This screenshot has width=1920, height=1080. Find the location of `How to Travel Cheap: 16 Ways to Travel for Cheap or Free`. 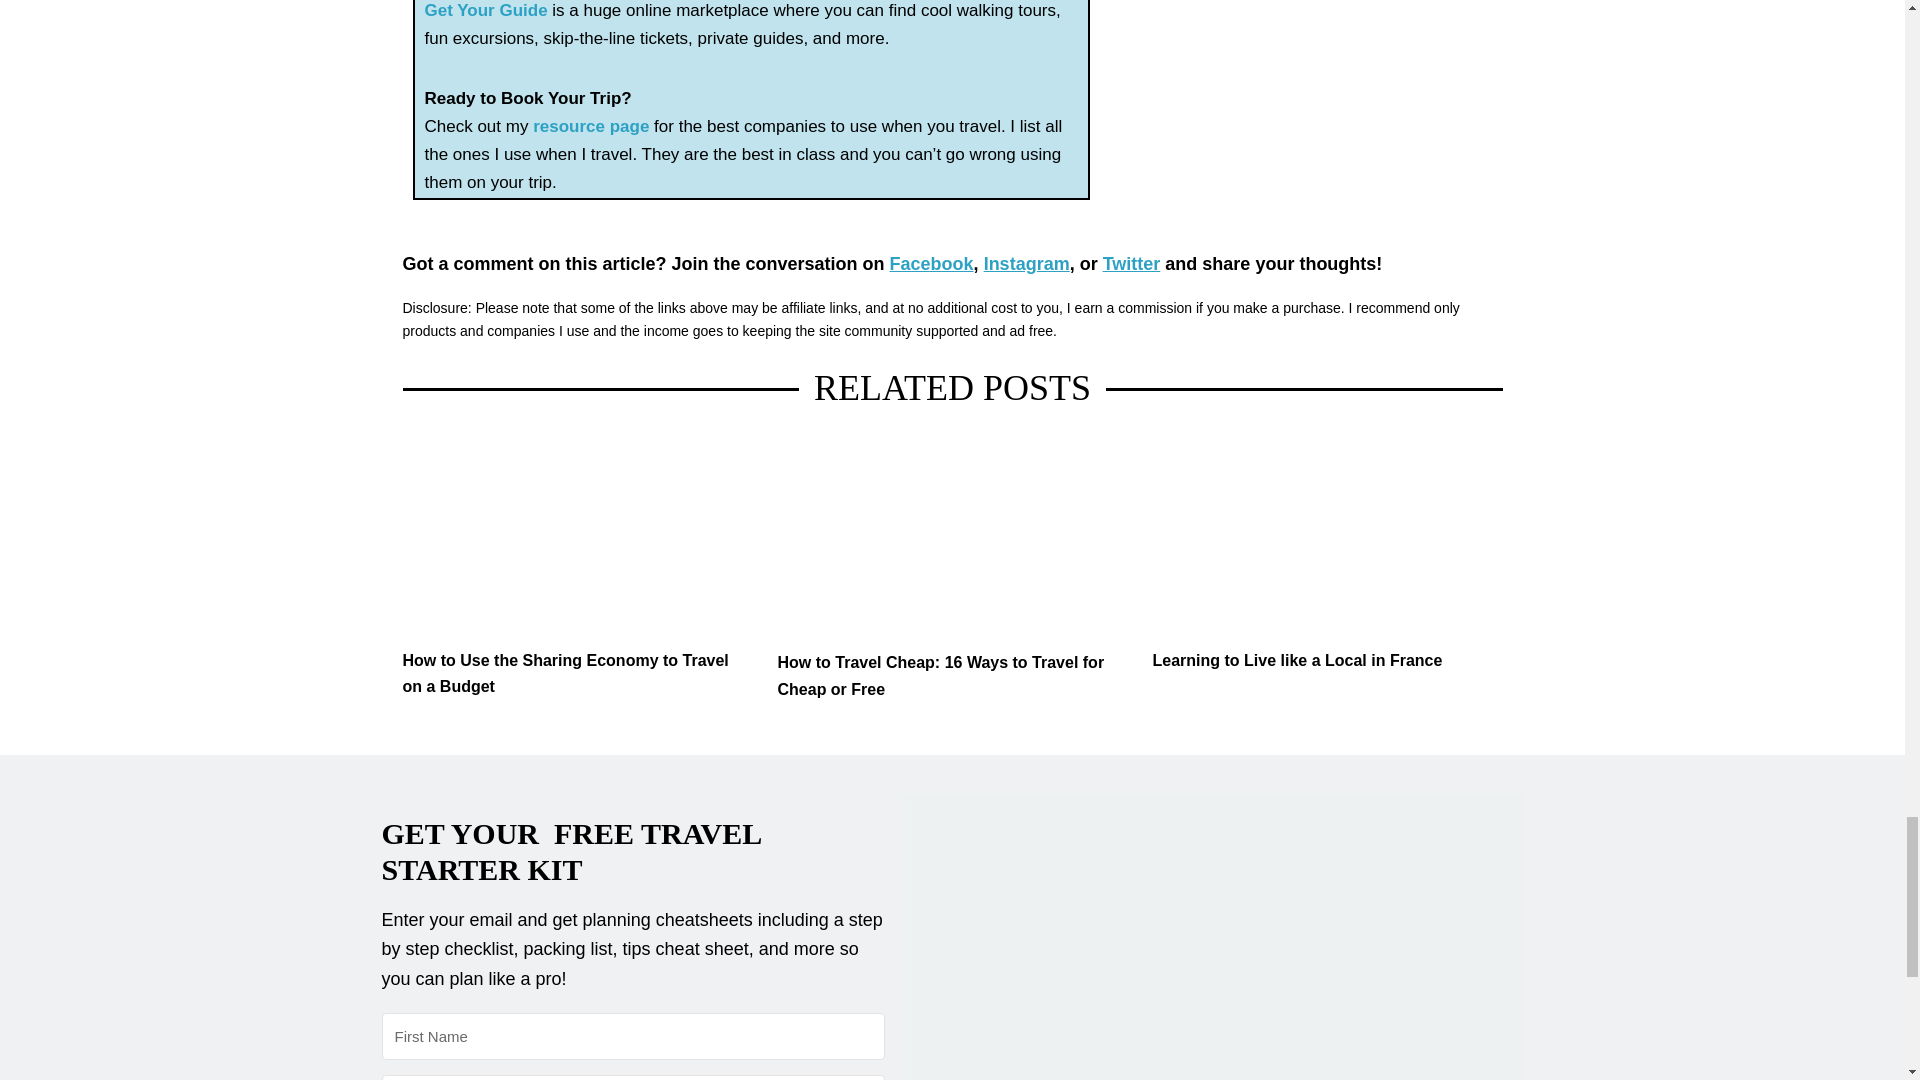

How to Travel Cheap: 16 Ways to Travel for Cheap or Free is located at coordinates (952, 676).